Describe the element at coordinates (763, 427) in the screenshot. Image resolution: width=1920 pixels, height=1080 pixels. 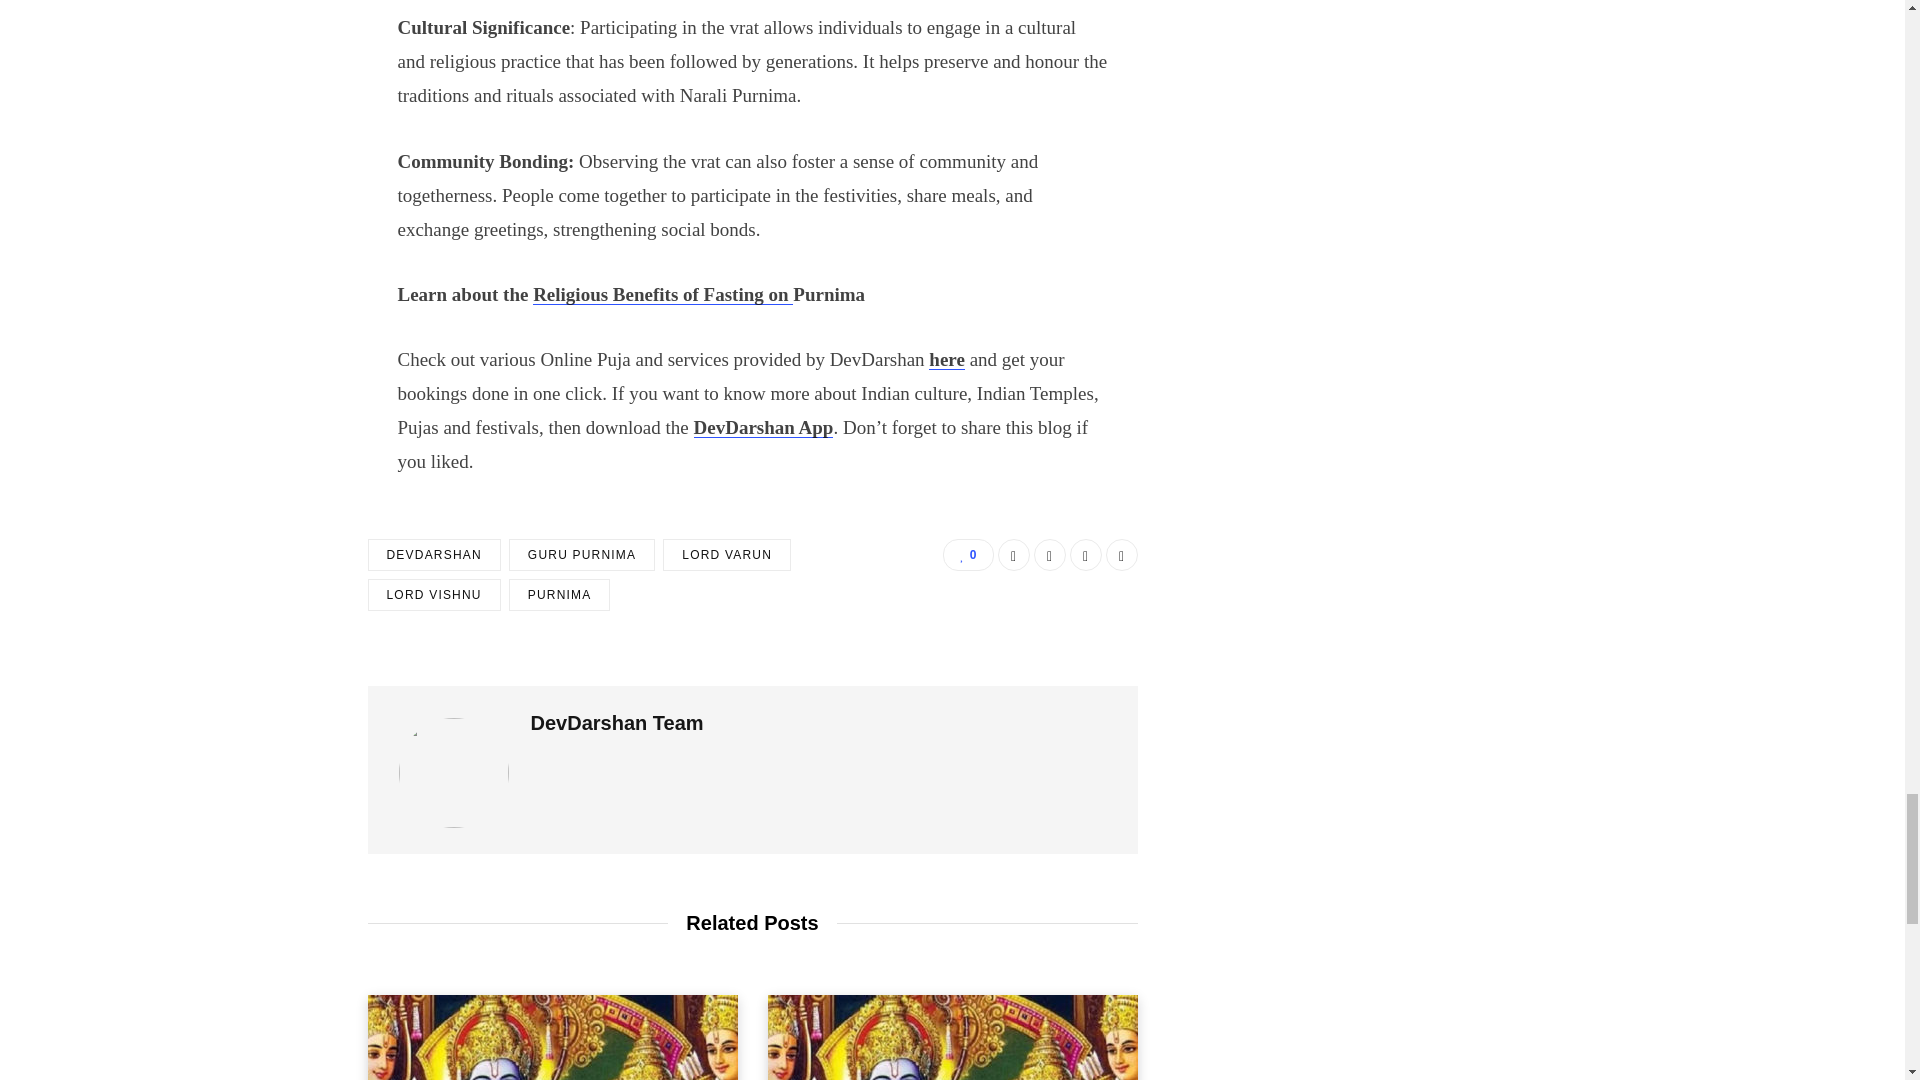
I see `DevDarshan App` at that location.